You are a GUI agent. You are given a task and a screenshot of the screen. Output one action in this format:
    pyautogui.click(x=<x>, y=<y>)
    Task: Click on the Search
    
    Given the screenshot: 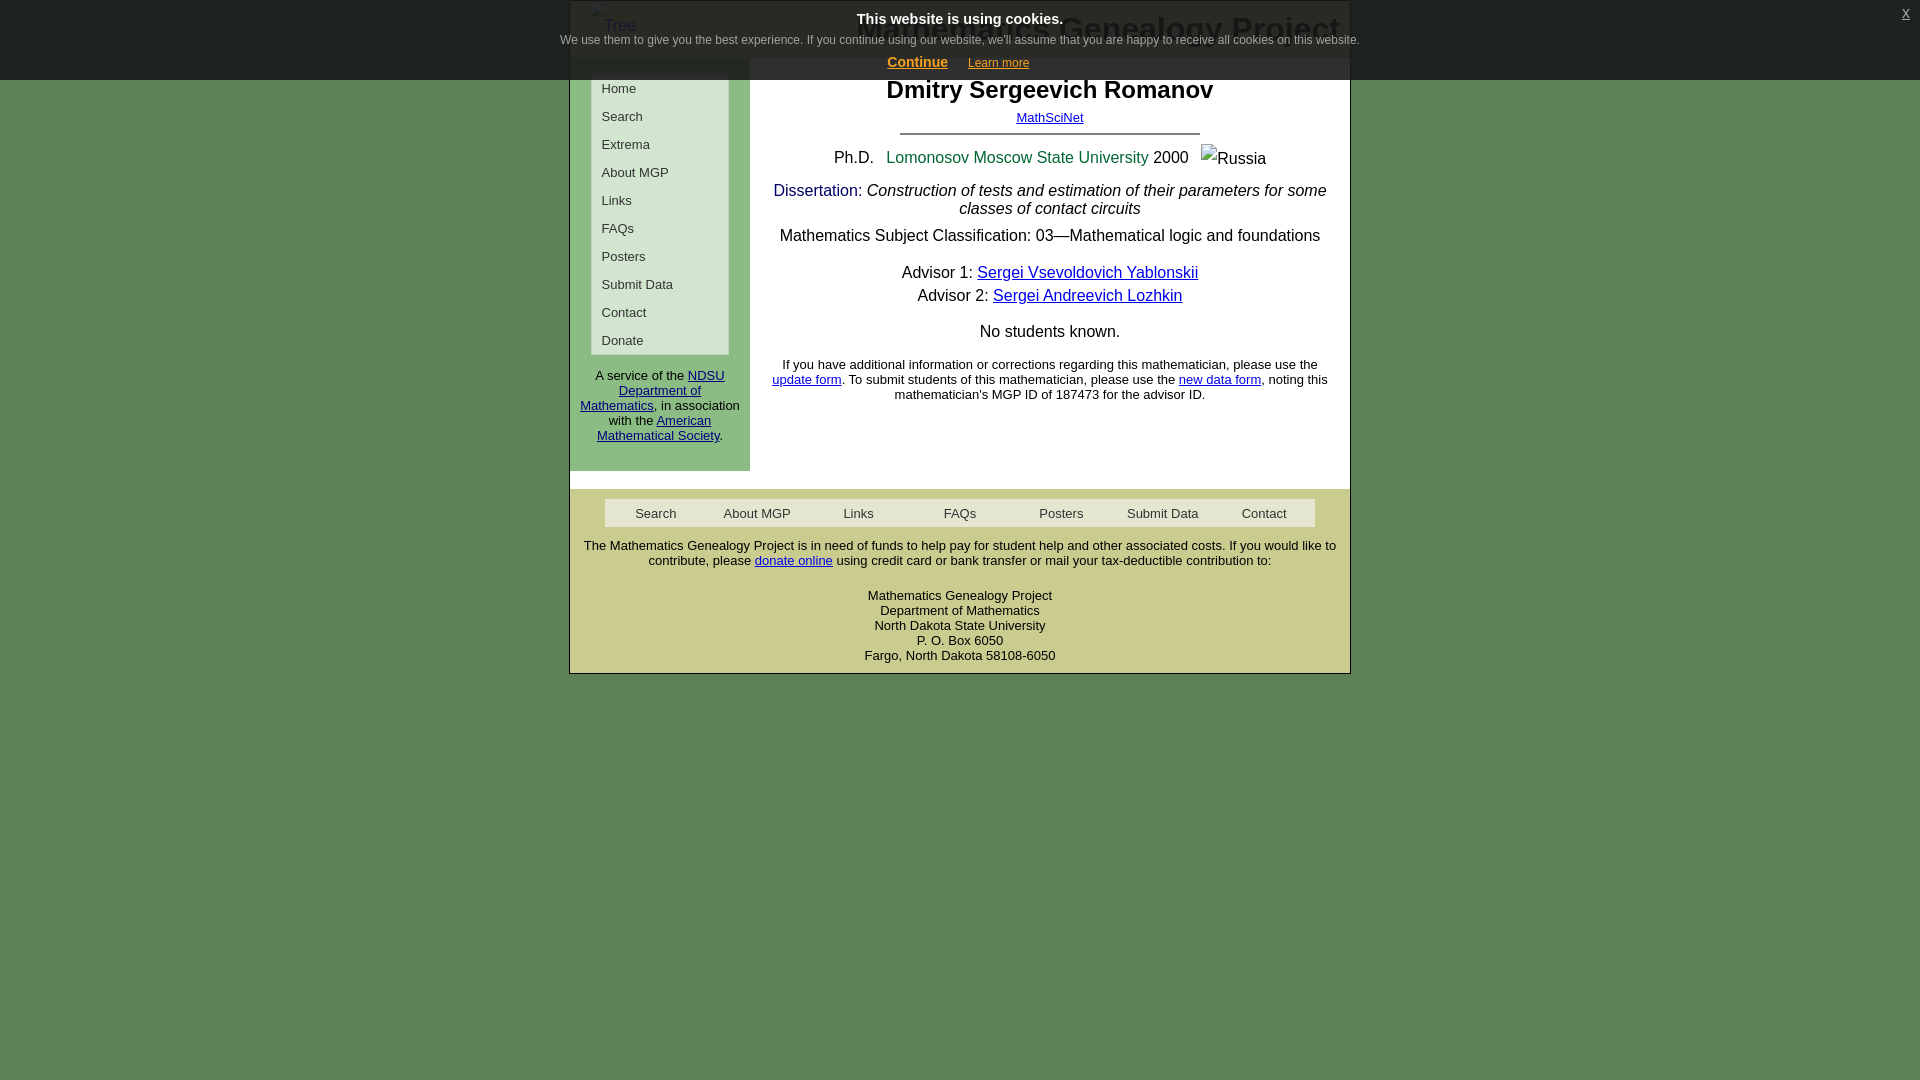 What is the action you would take?
    pyautogui.click(x=655, y=512)
    